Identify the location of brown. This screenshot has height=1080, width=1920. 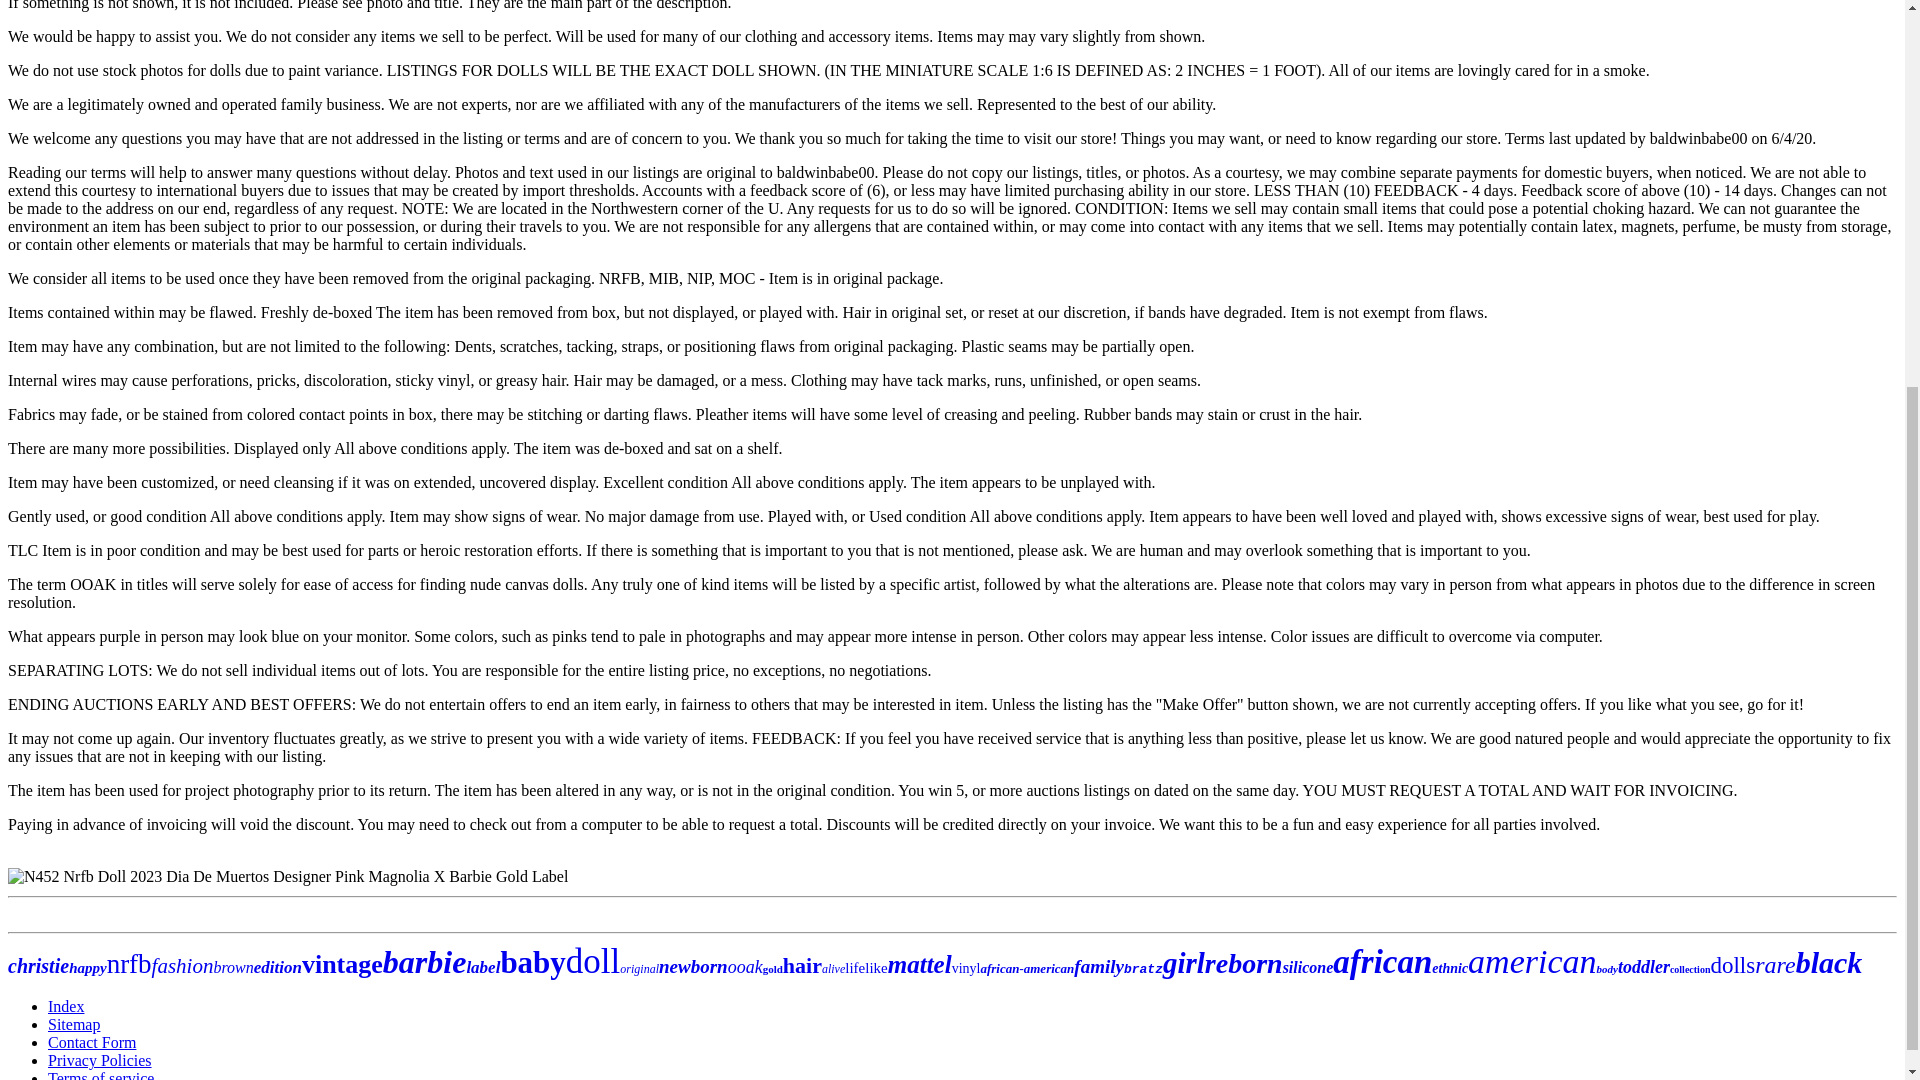
(233, 968).